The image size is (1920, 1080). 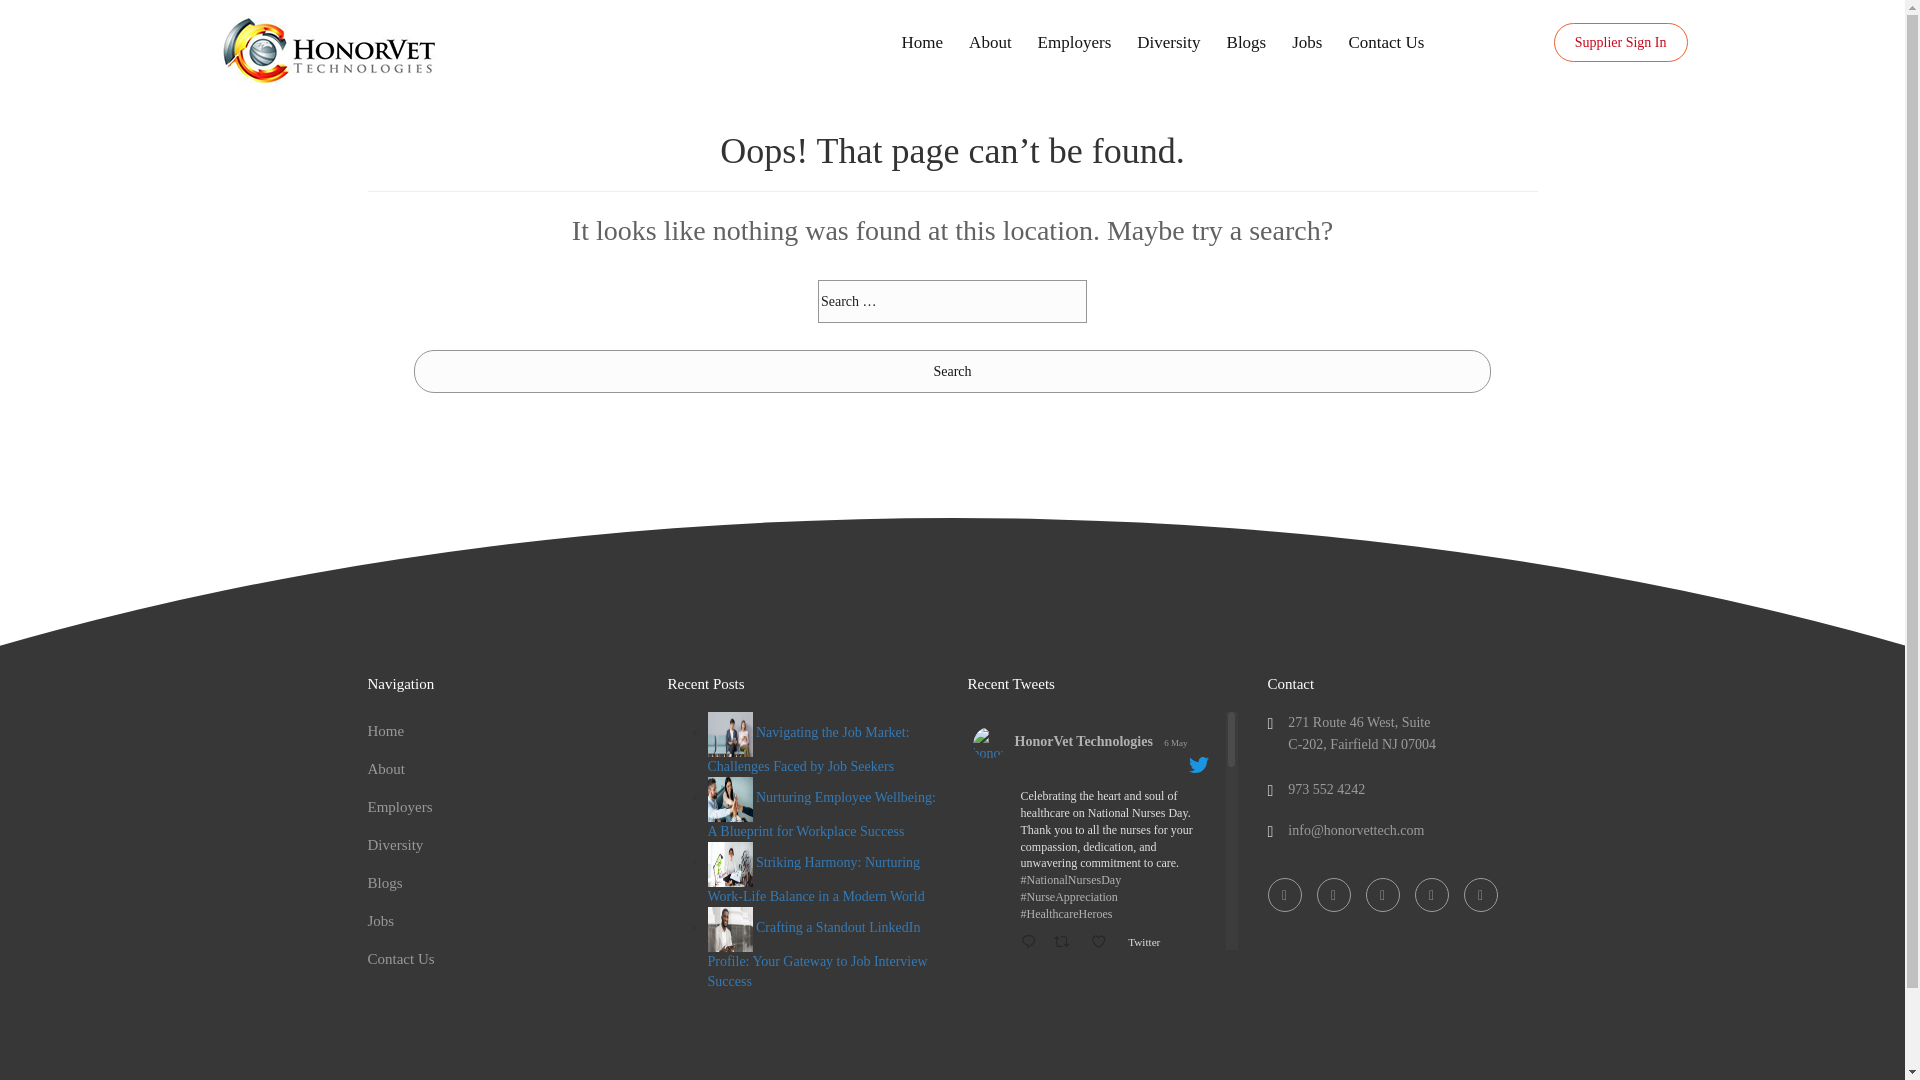 I want to click on Like on Twitter 1787607860127400261, so click(x=1104, y=942).